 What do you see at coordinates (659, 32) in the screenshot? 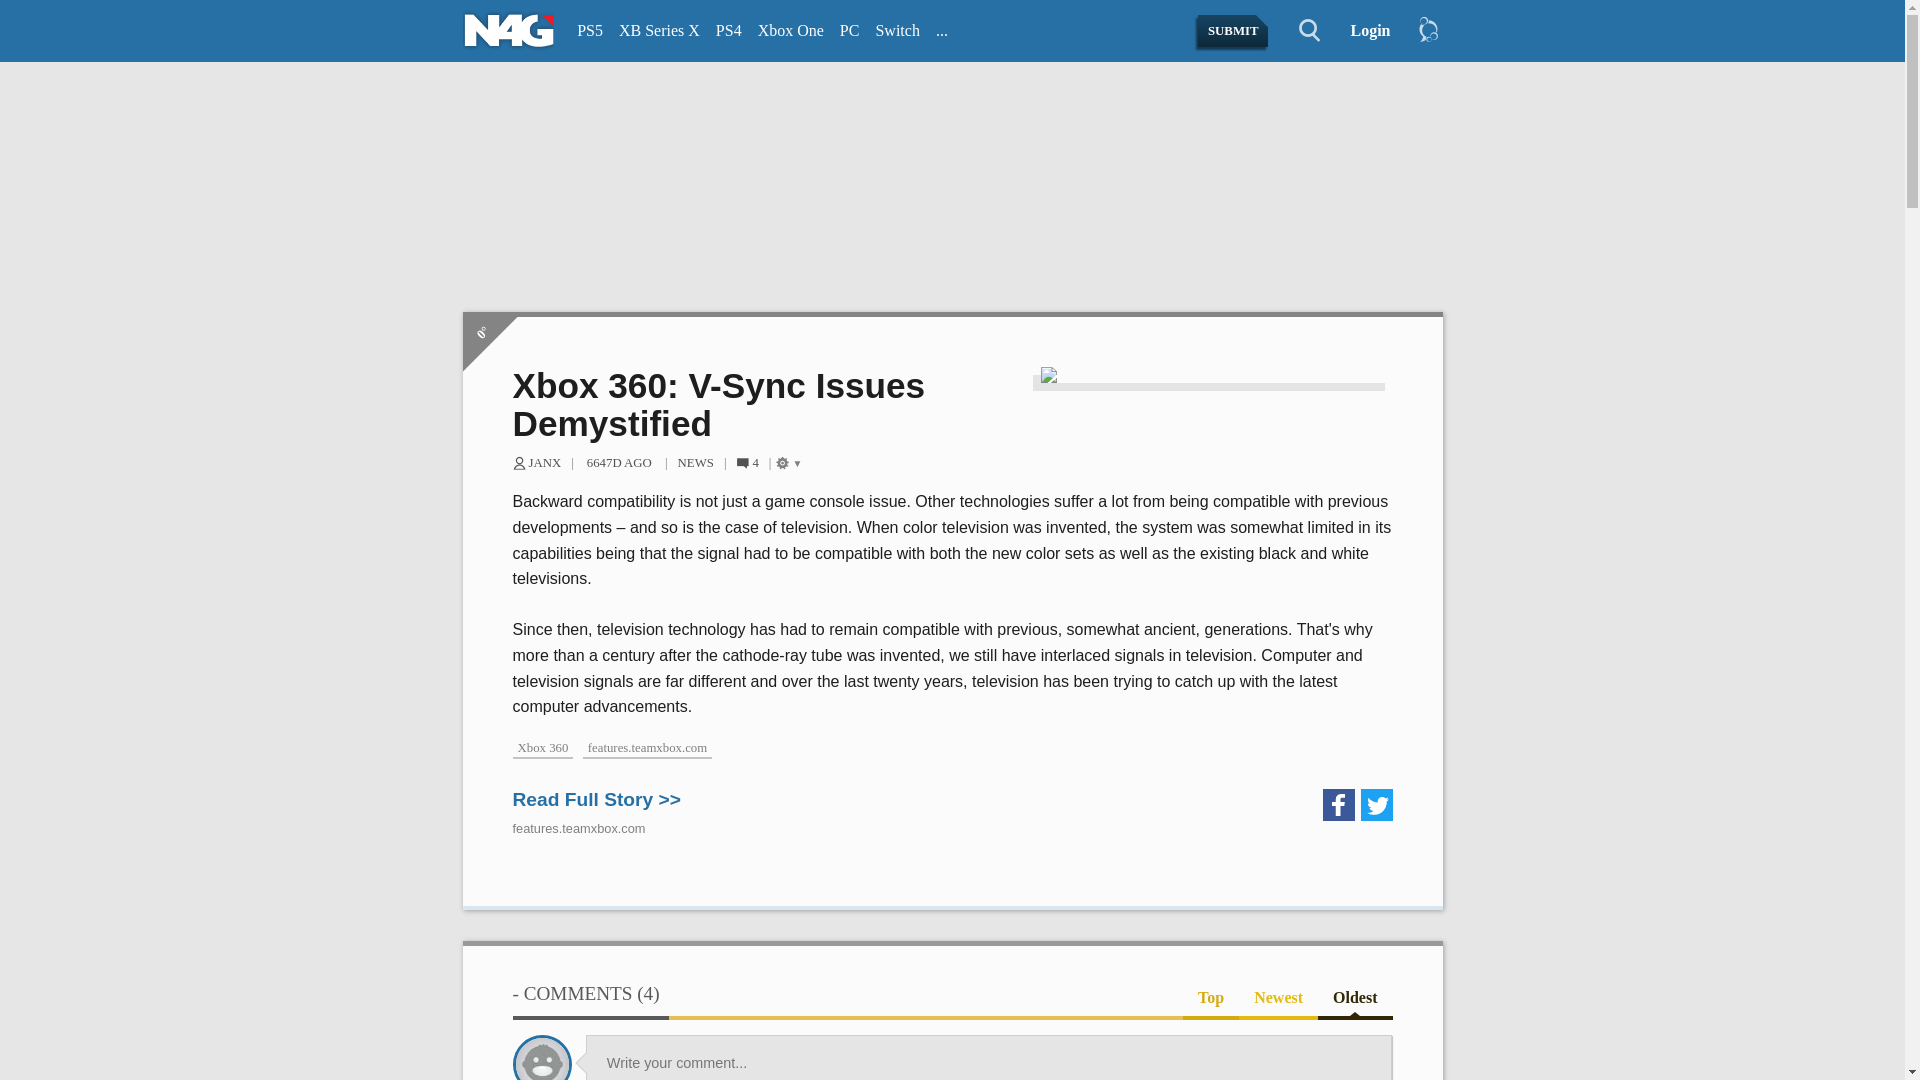
I see `XB Series X` at bounding box center [659, 32].